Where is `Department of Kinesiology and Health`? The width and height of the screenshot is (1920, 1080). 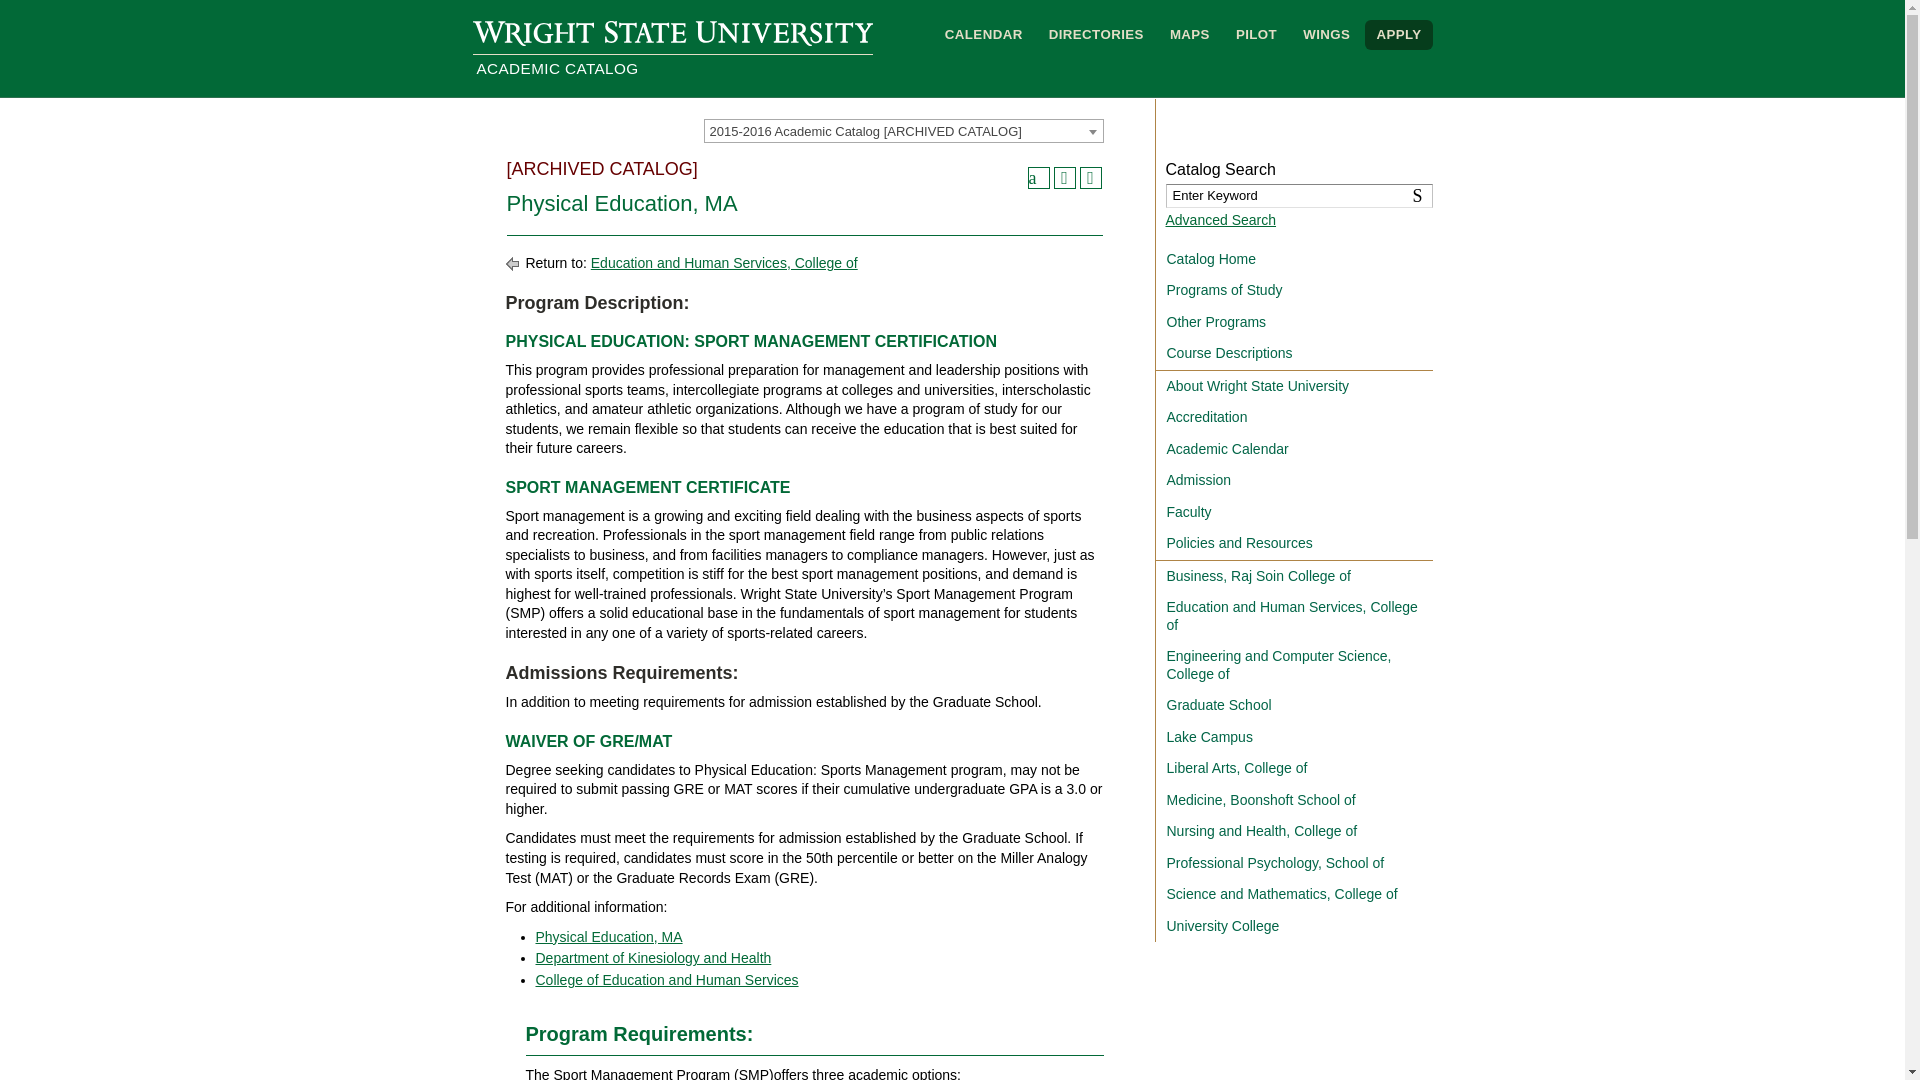
Department of Kinesiology and Health is located at coordinates (653, 958).